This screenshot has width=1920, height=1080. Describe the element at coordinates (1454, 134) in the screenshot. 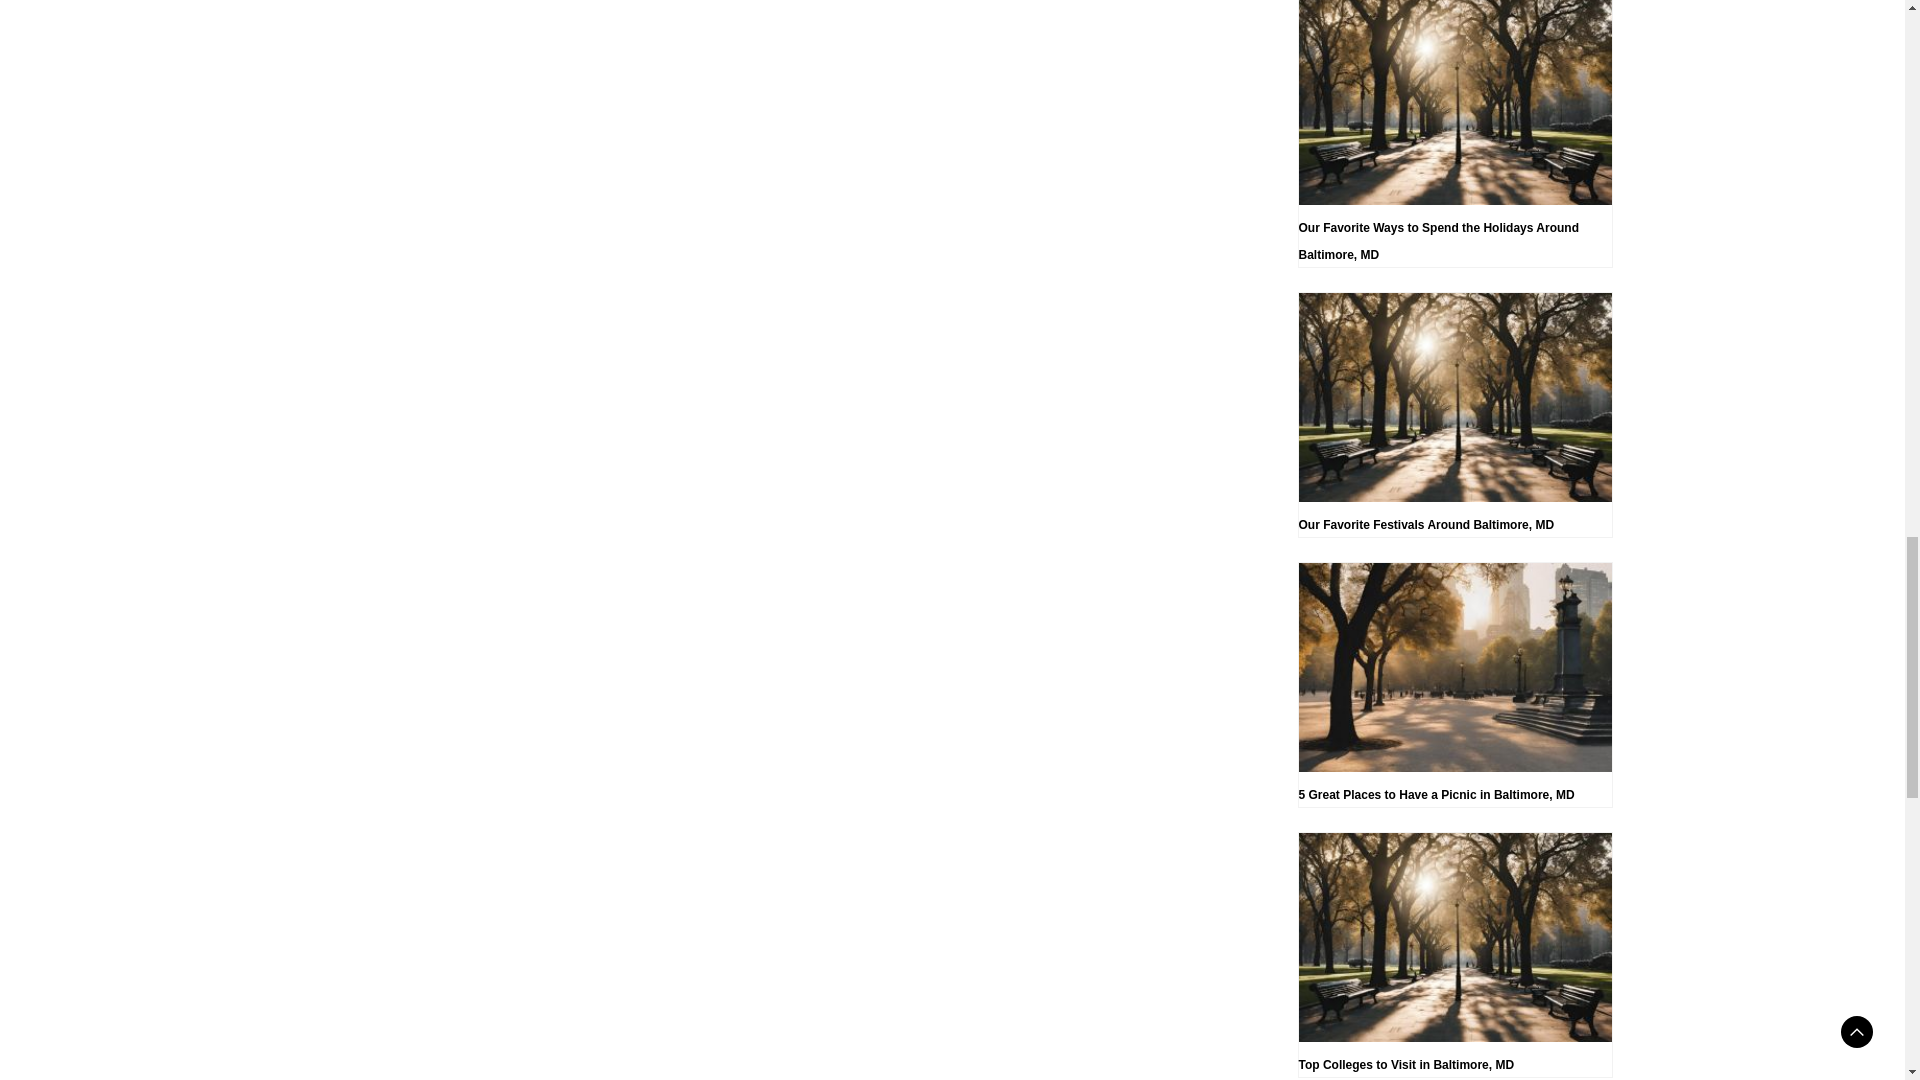

I see `Our Favorite Ways to Spend the Holidays Around Baltimore, MD` at that location.